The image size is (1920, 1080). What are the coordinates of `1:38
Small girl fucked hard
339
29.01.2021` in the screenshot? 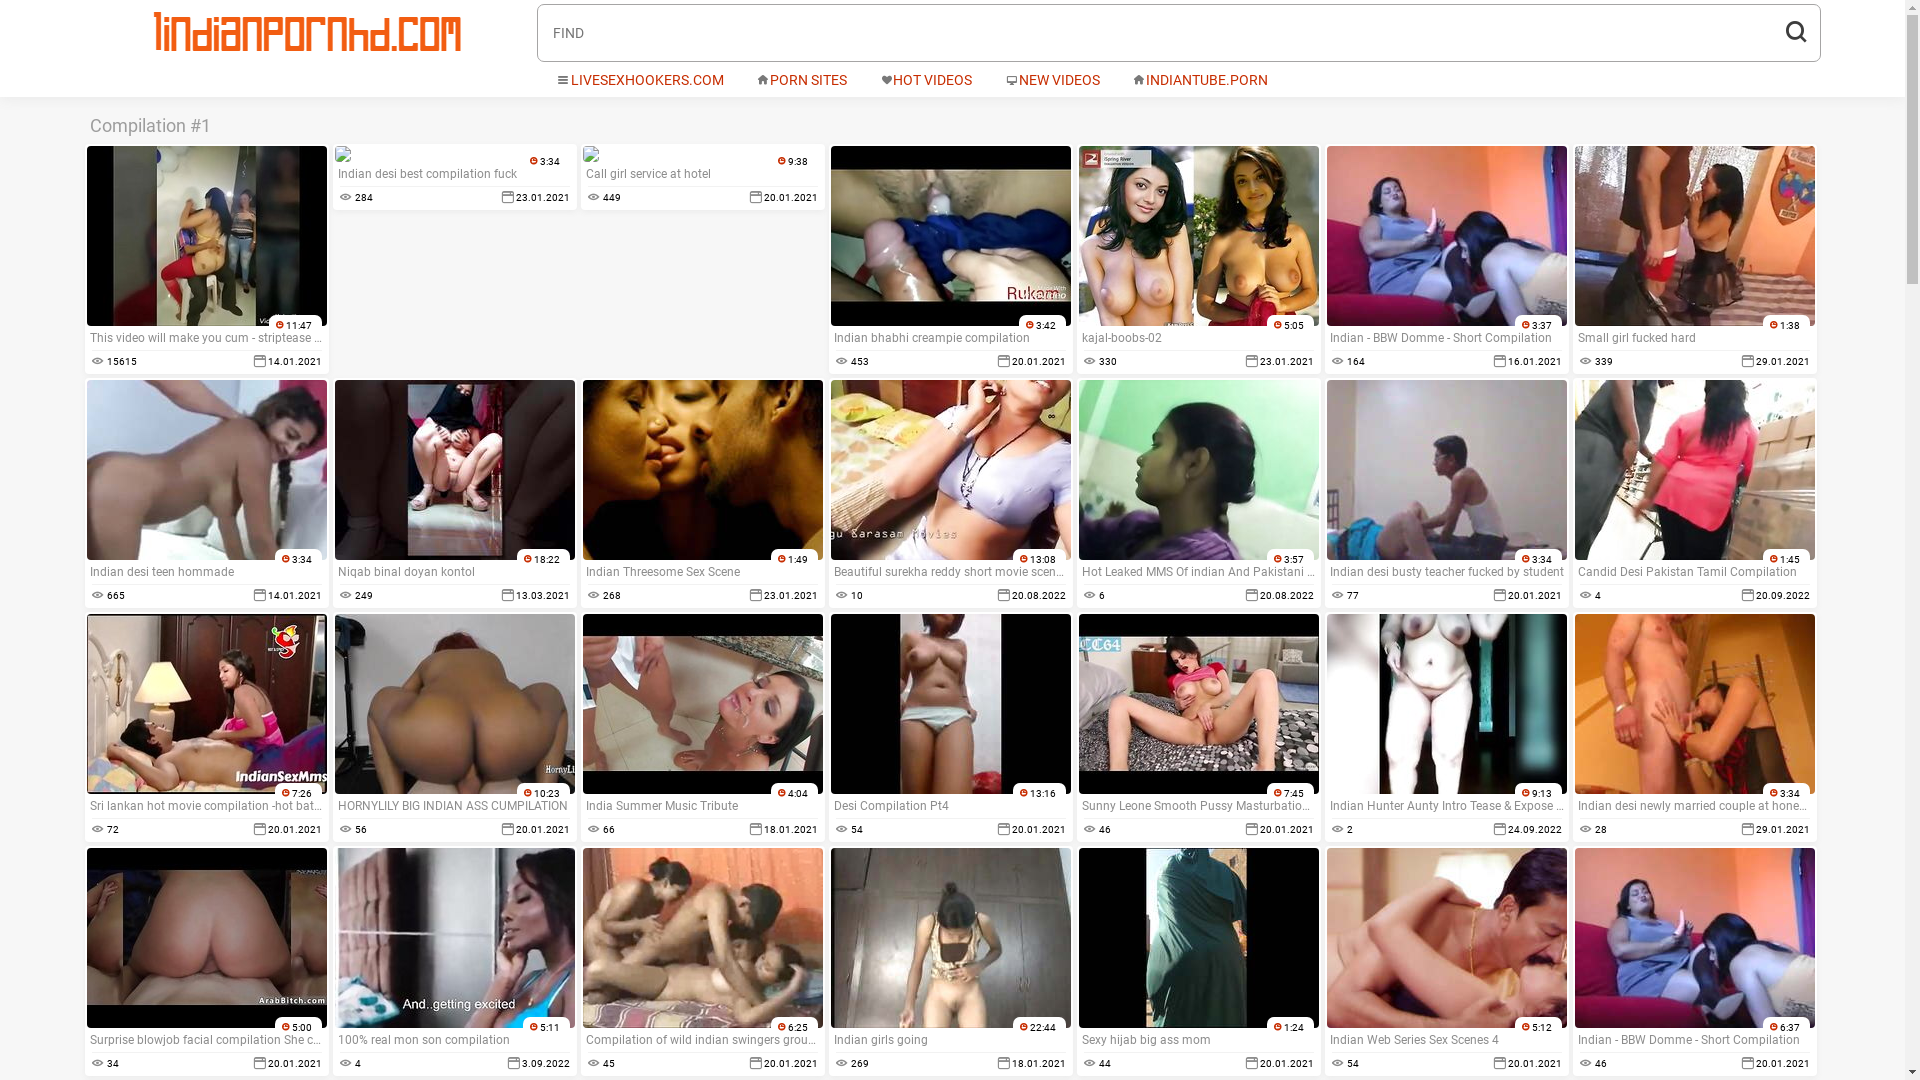 It's located at (1694, 259).